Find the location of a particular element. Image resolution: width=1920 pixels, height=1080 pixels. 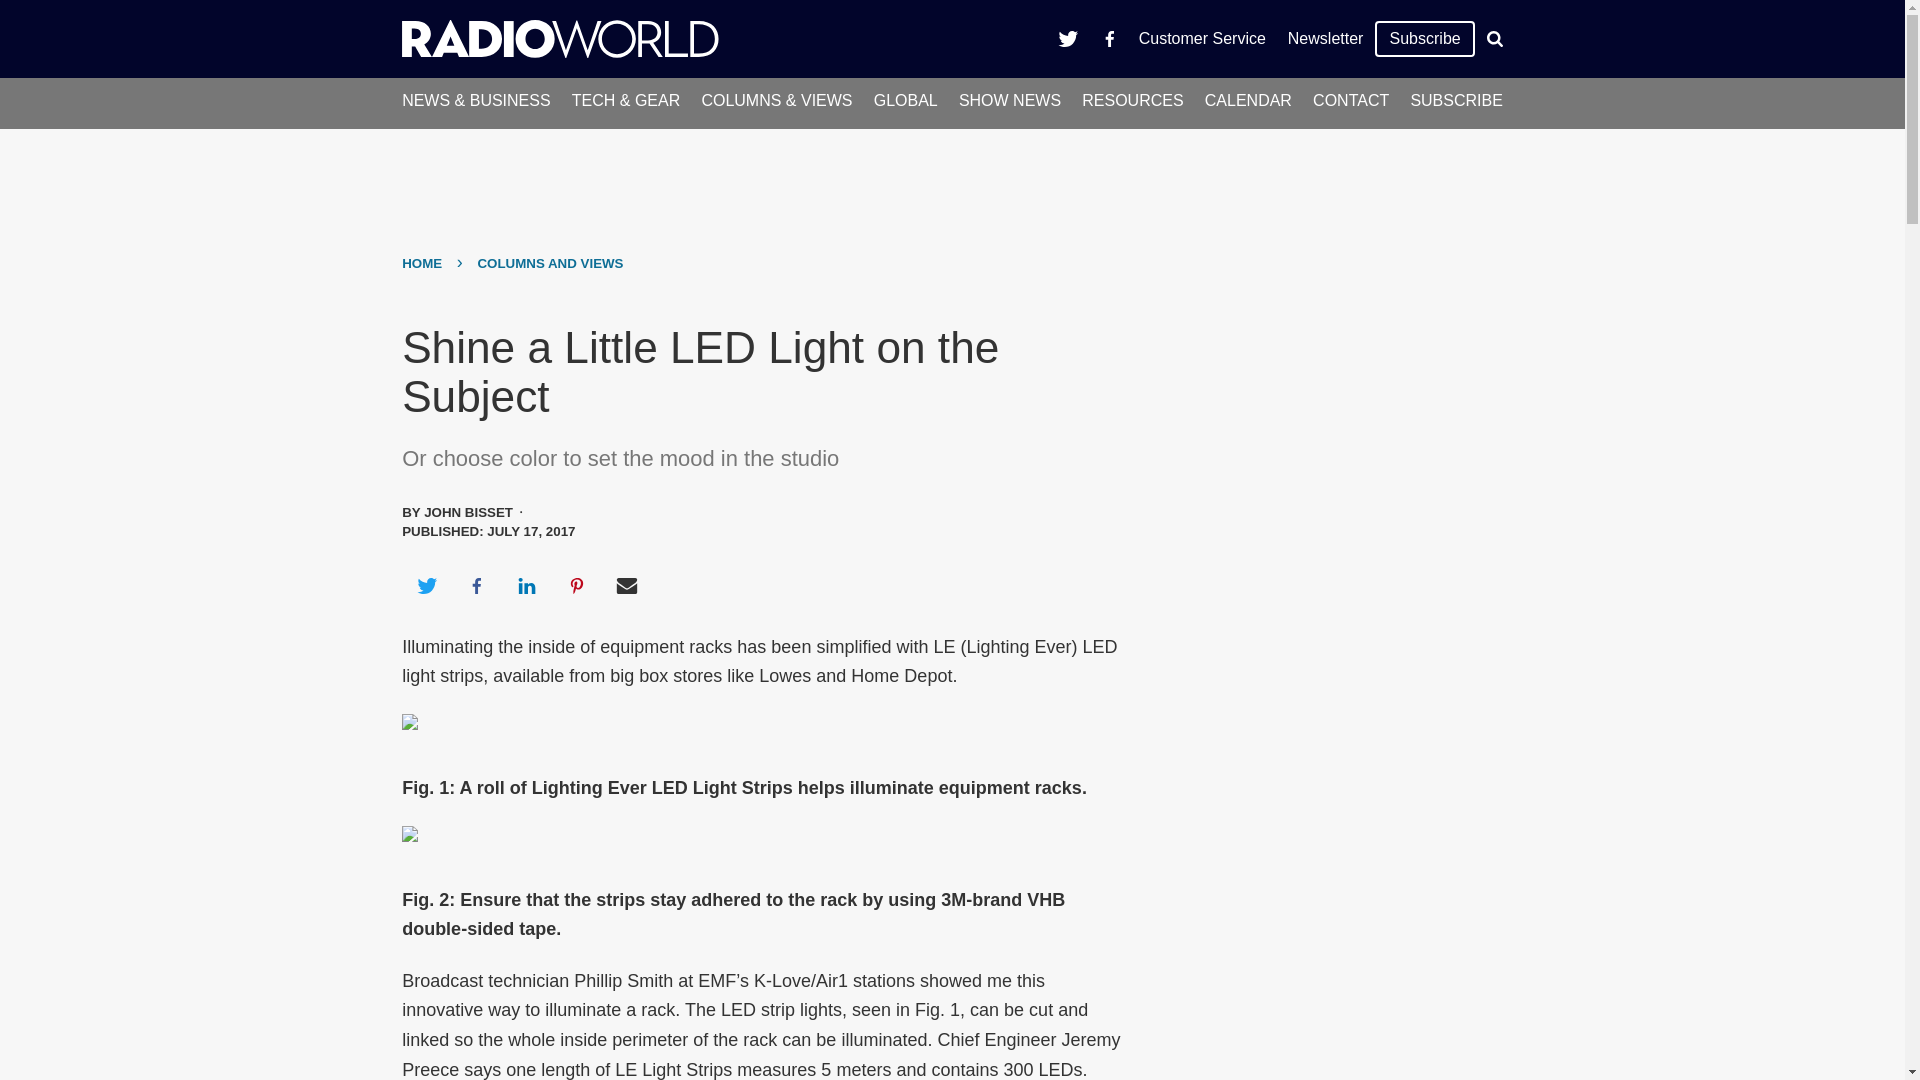

Share on Facebook is located at coordinates (476, 586).